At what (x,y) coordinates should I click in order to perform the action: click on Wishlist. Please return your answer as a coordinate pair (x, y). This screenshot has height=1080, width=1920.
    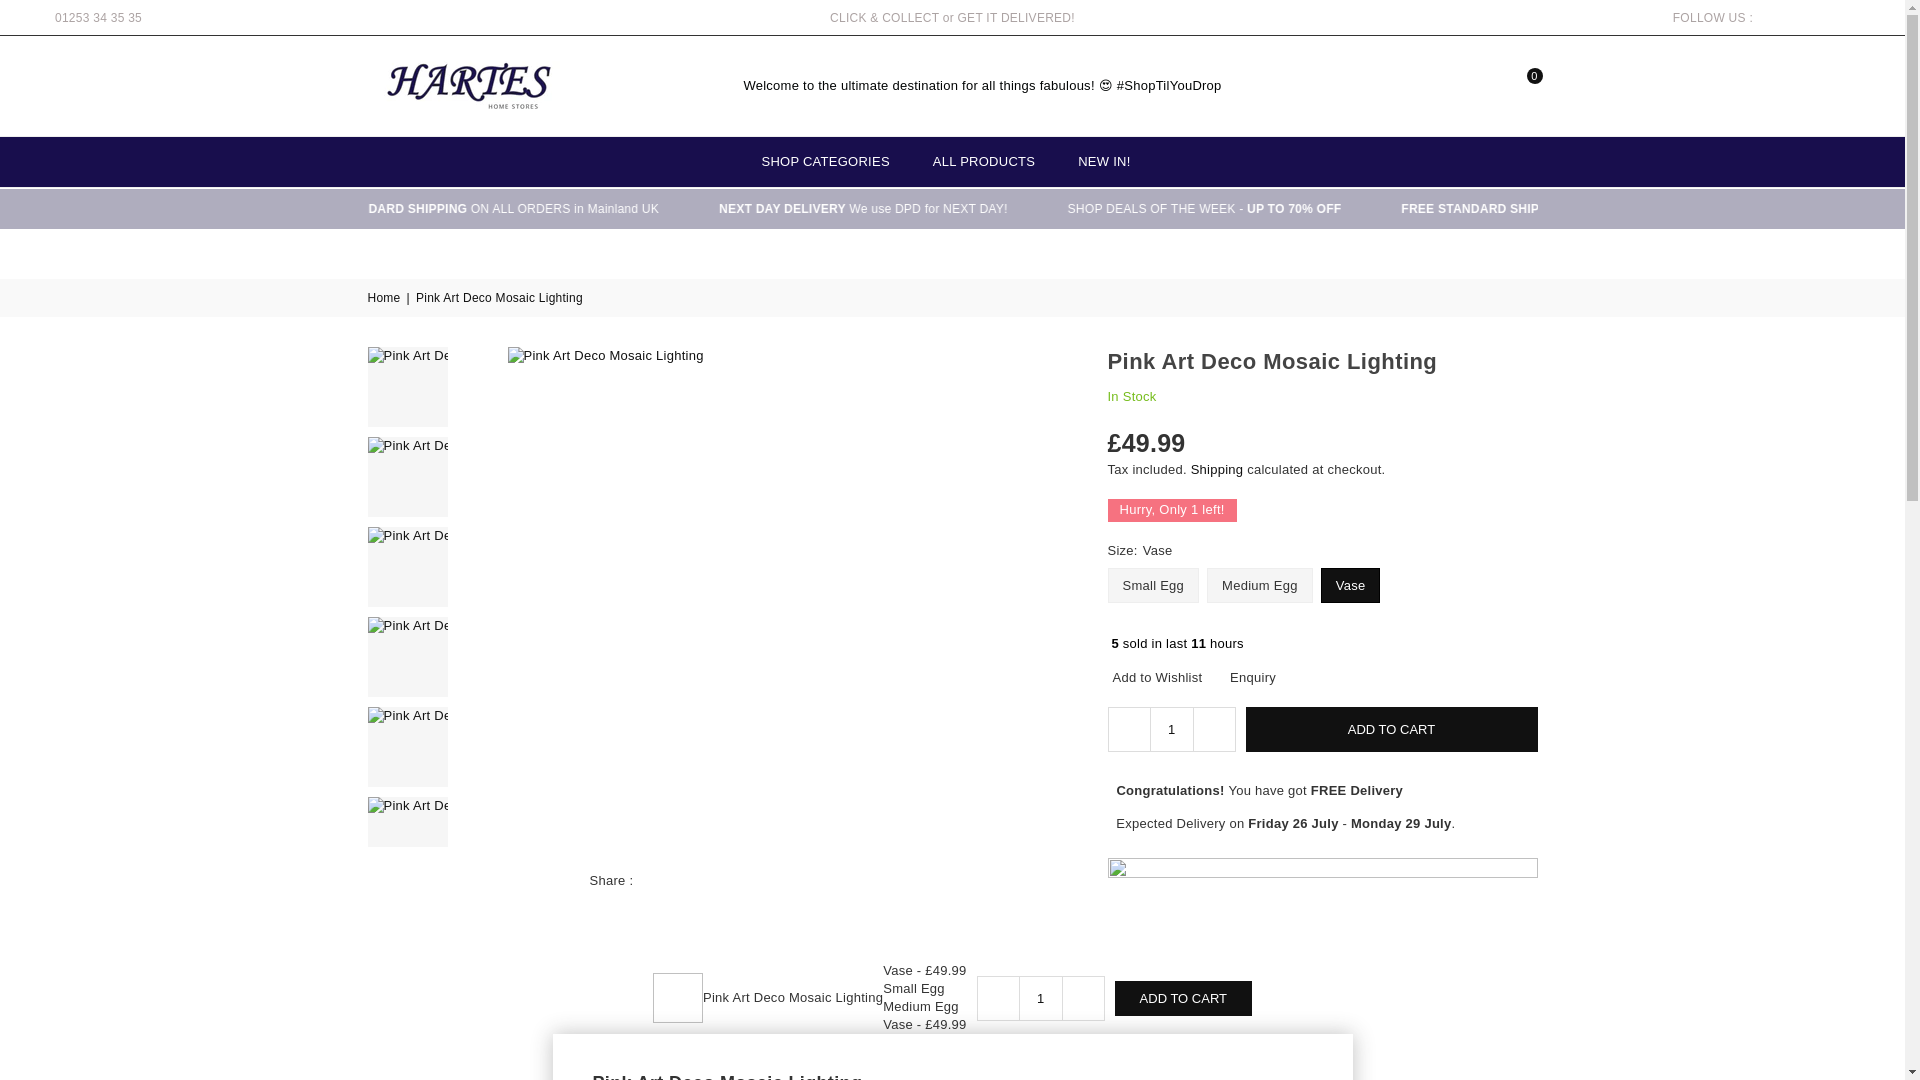
    Looking at the image, I should click on (1484, 86).